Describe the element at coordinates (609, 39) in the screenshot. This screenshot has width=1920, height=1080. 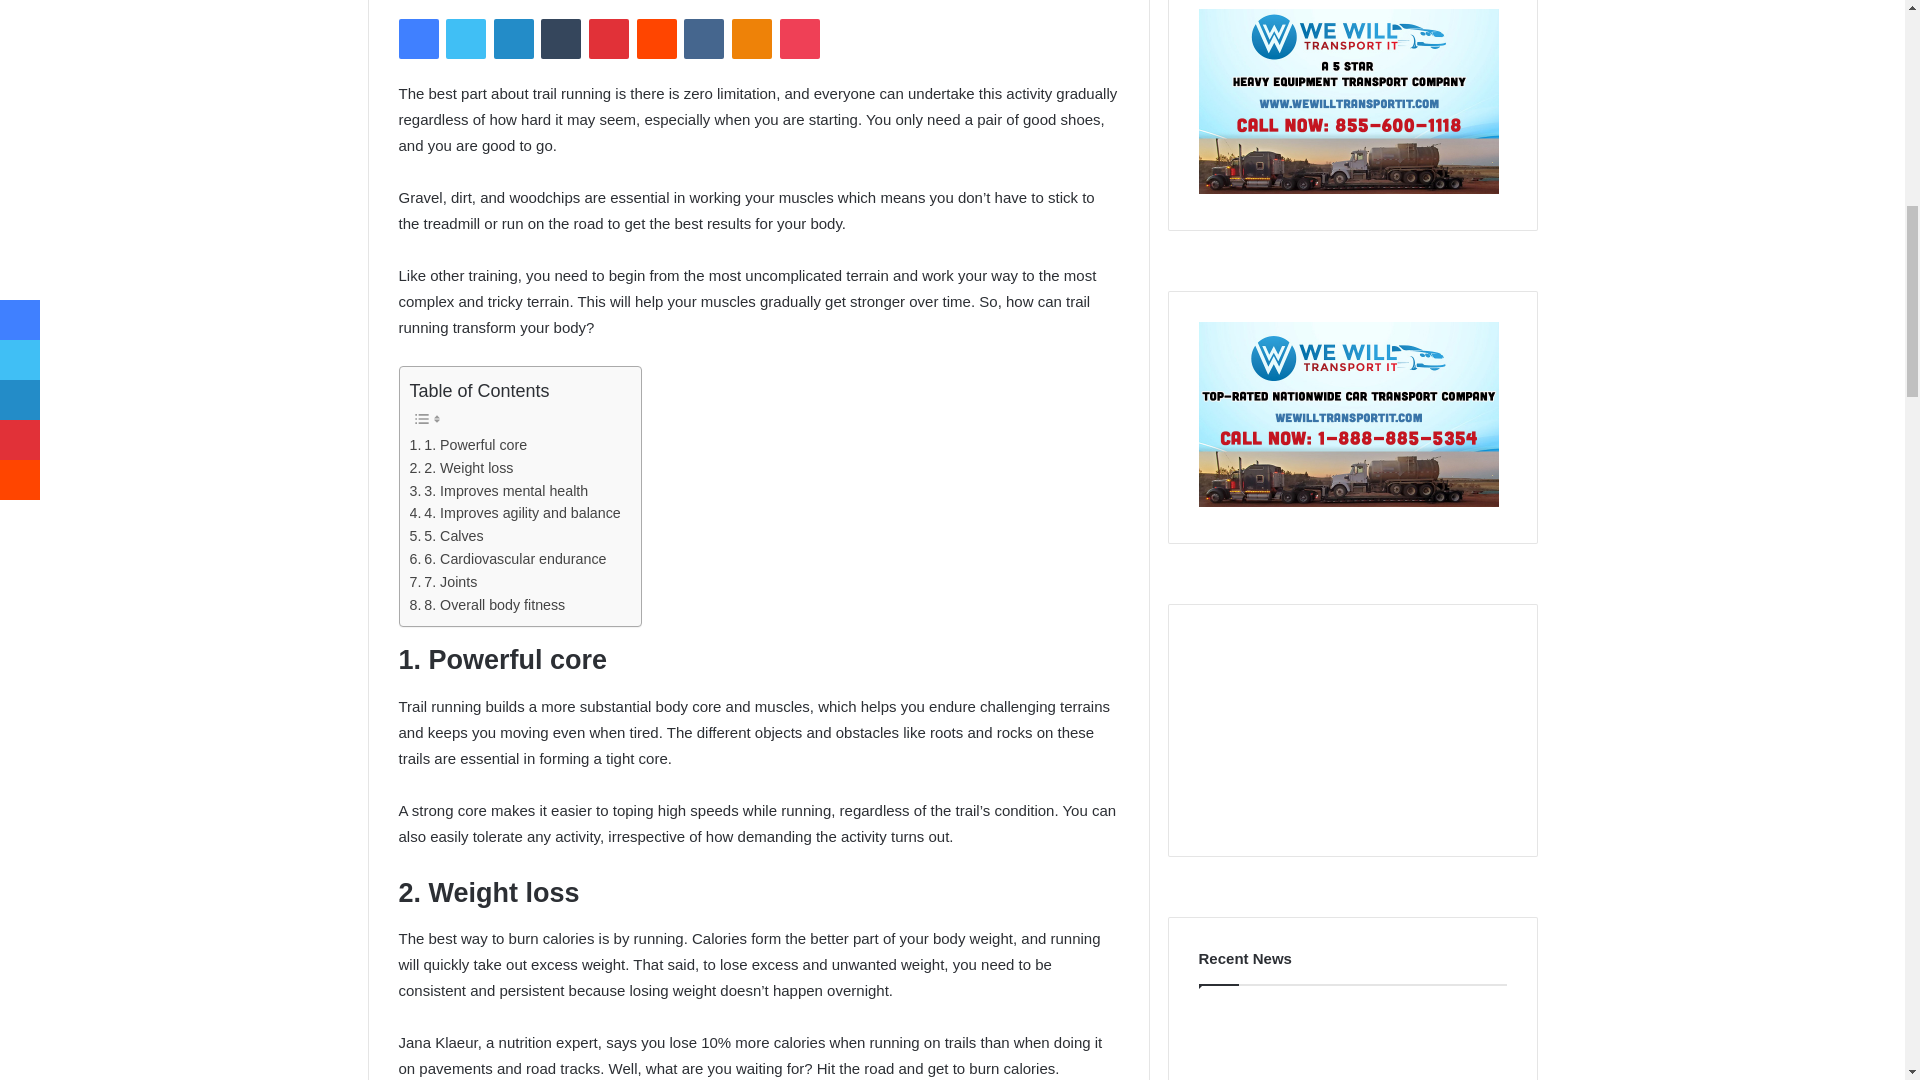
I see `Pinterest` at that location.